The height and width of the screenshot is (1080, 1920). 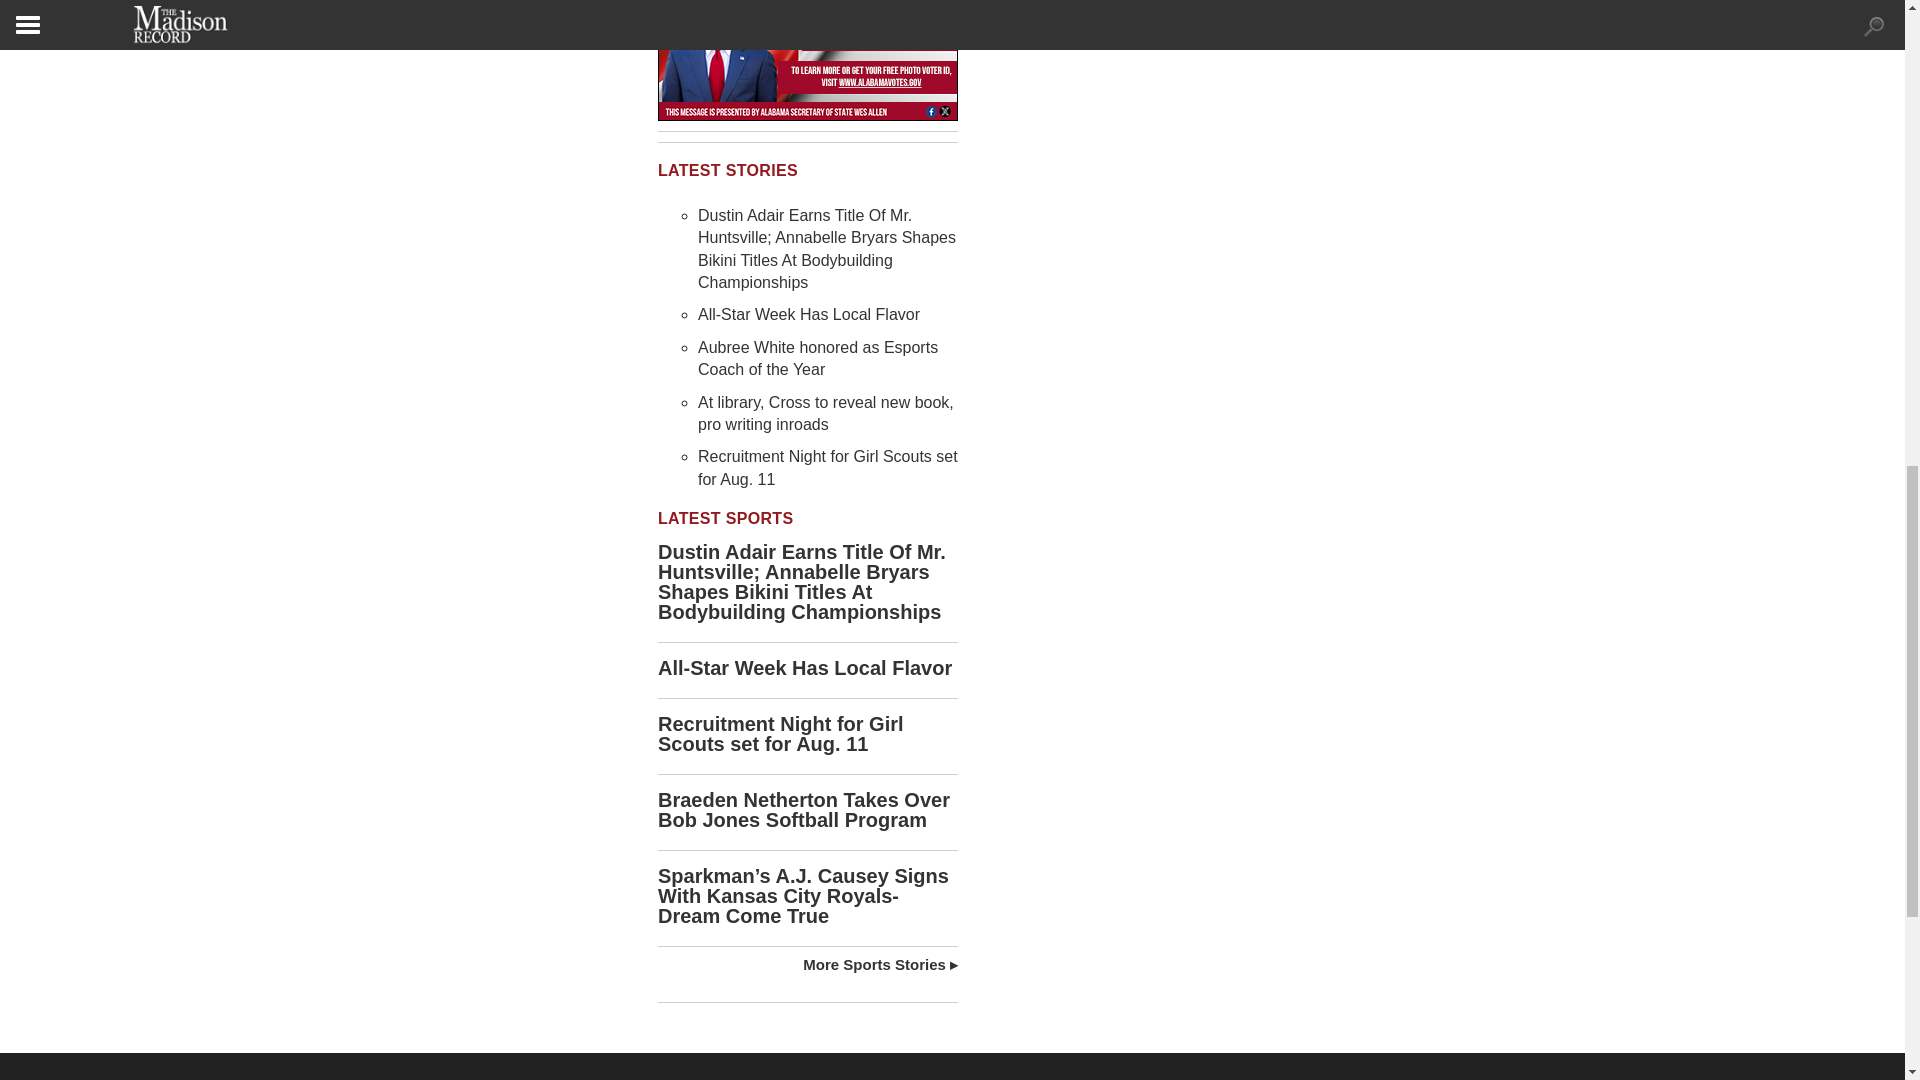 I want to click on Aubree White honored as Esports Coach of the Year, so click(x=818, y=358).